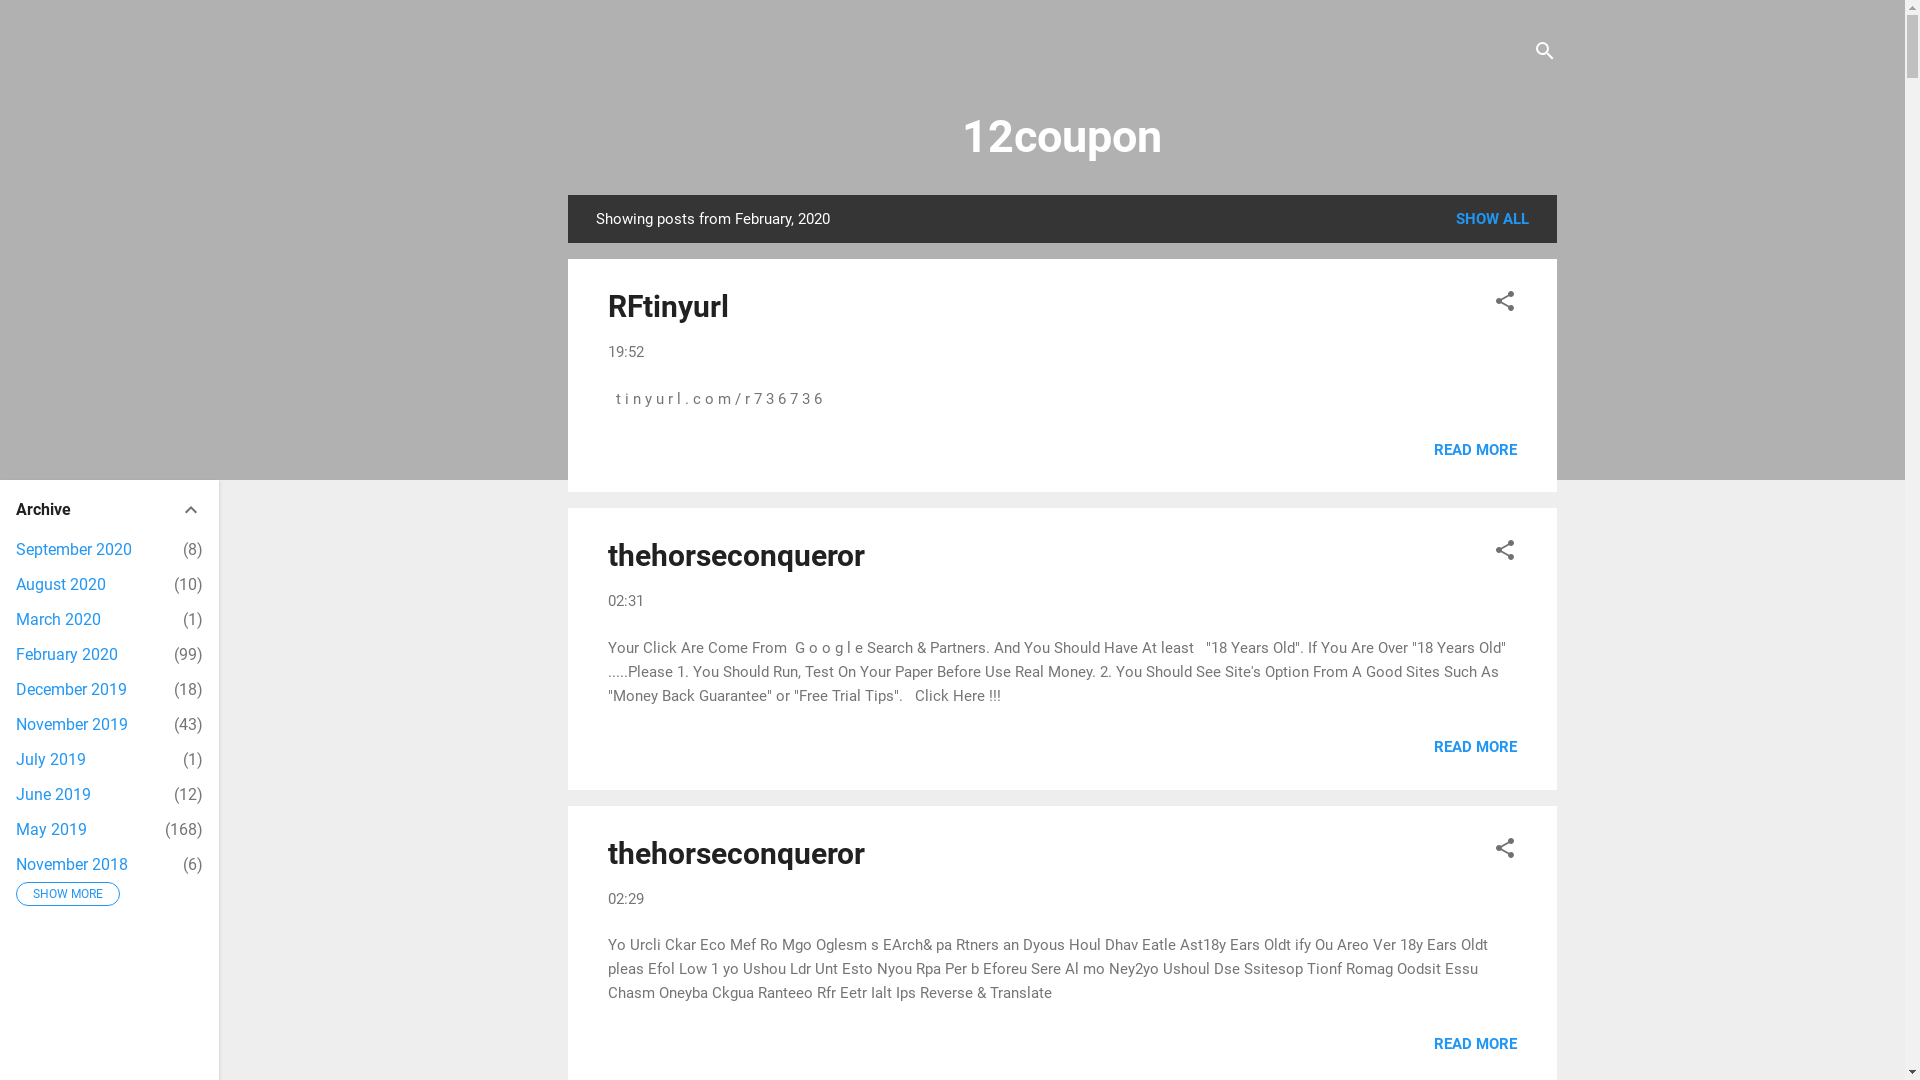 Image resolution: width=1920 pixels, height=1080 pixels. What do you see at coordinates (58, 620) in the screenshot?
I see `March 2020
1` at bounding box center [58, 620].